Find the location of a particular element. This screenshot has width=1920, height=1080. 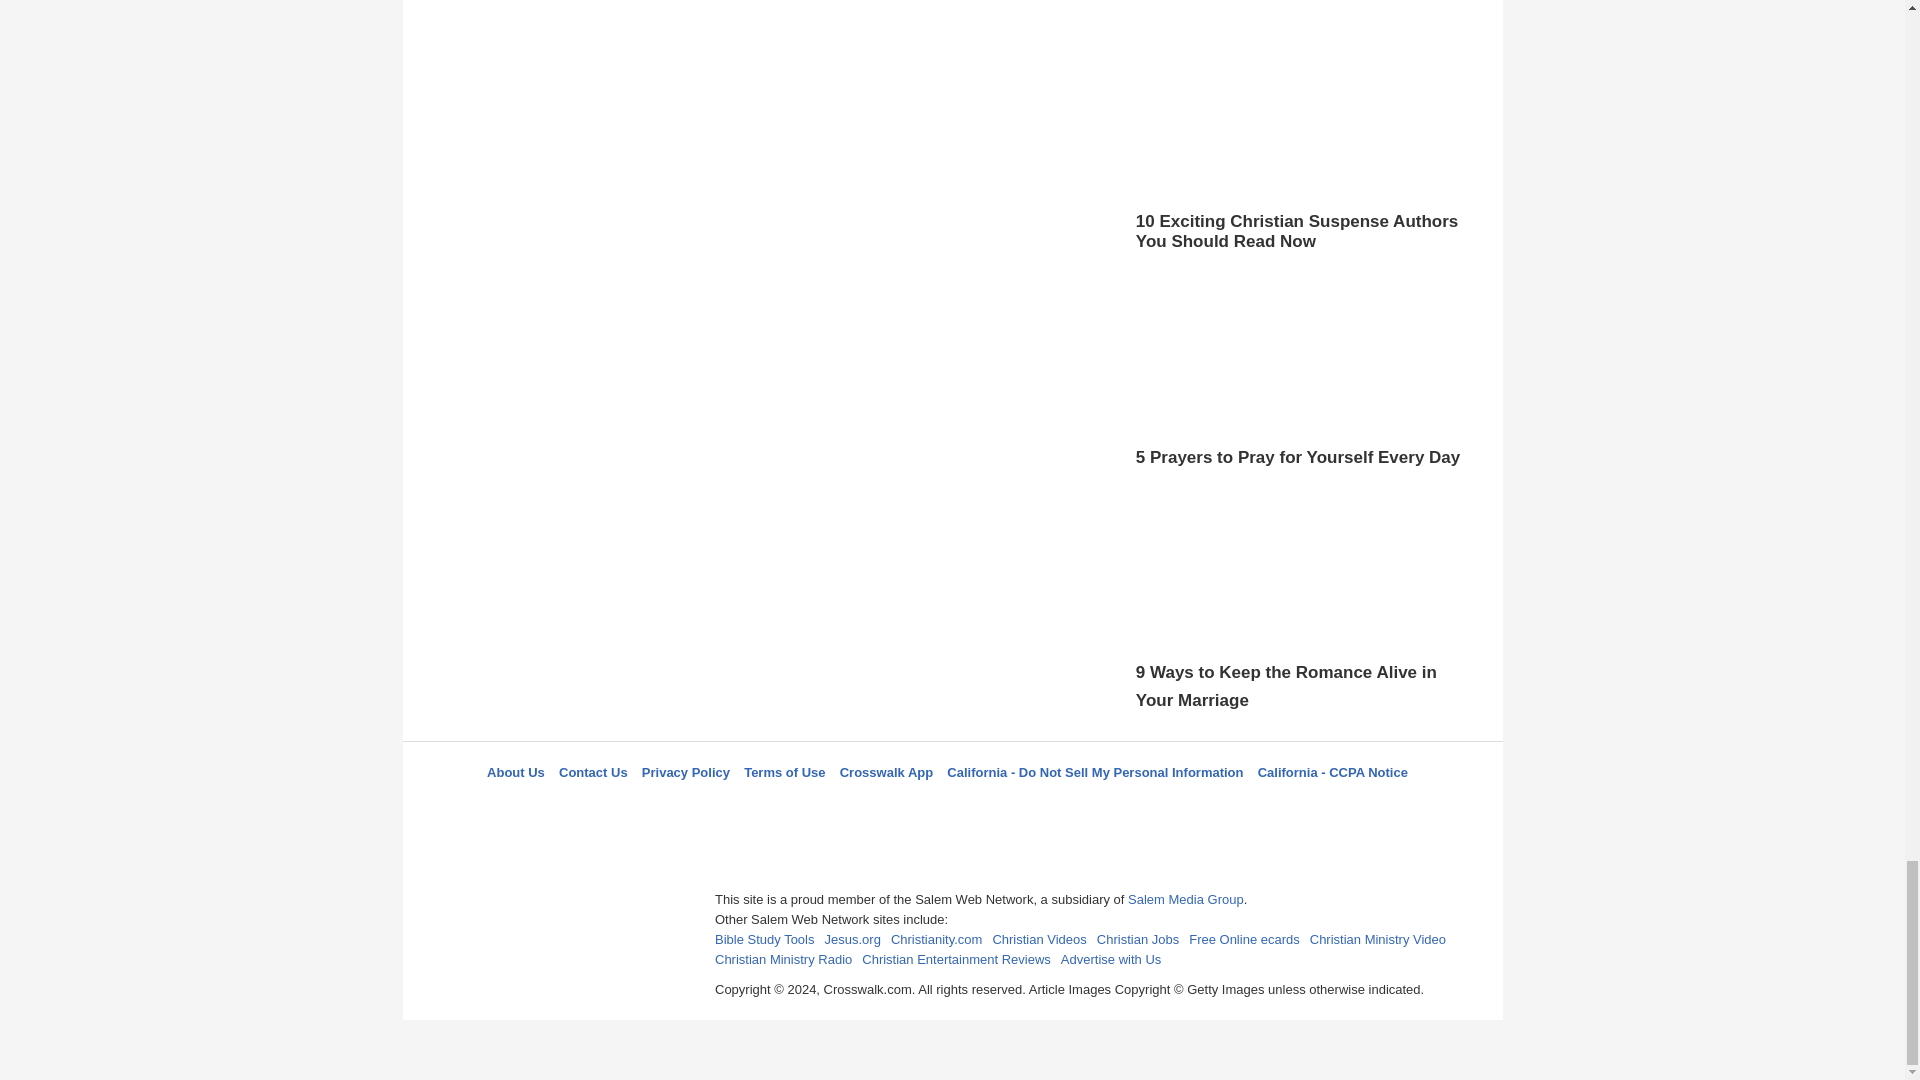

Twitter is located at coordinates (901, 808).